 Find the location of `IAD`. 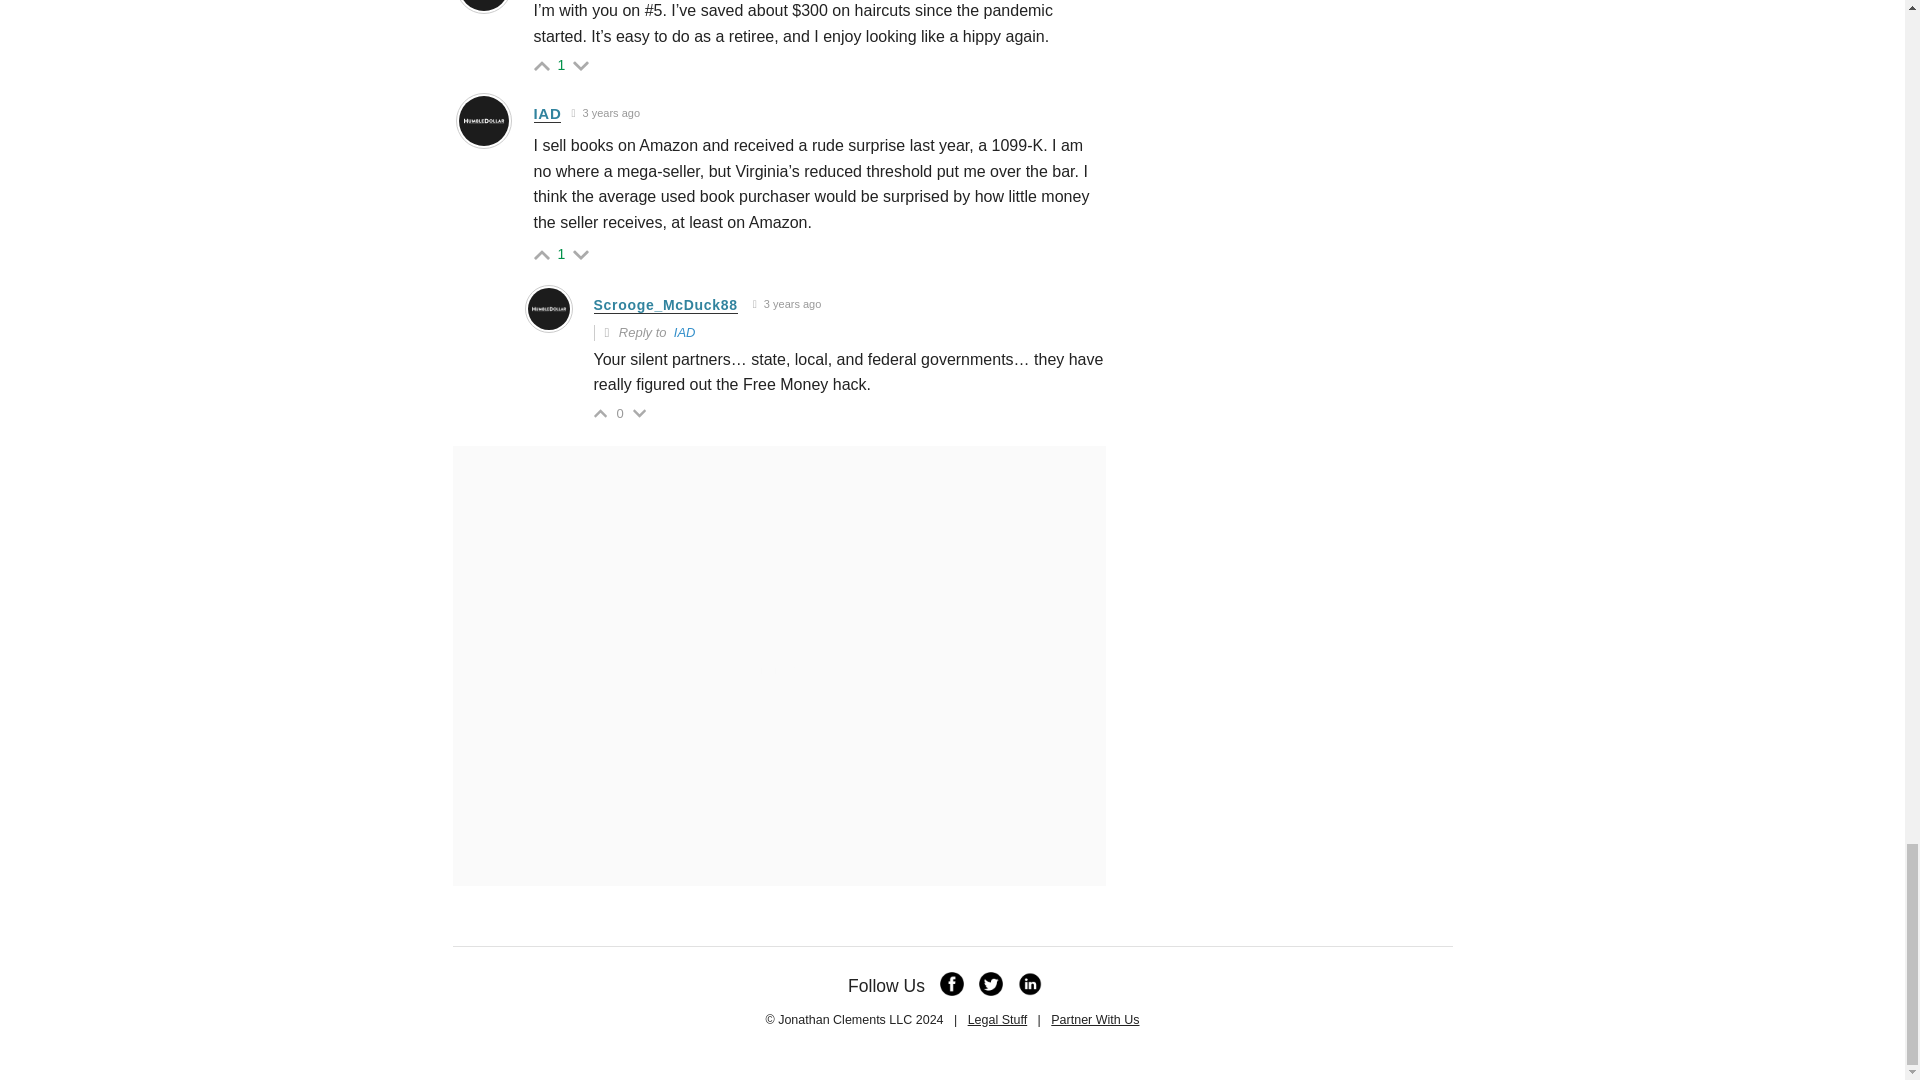

IAD is located at coordinates (548, 114).